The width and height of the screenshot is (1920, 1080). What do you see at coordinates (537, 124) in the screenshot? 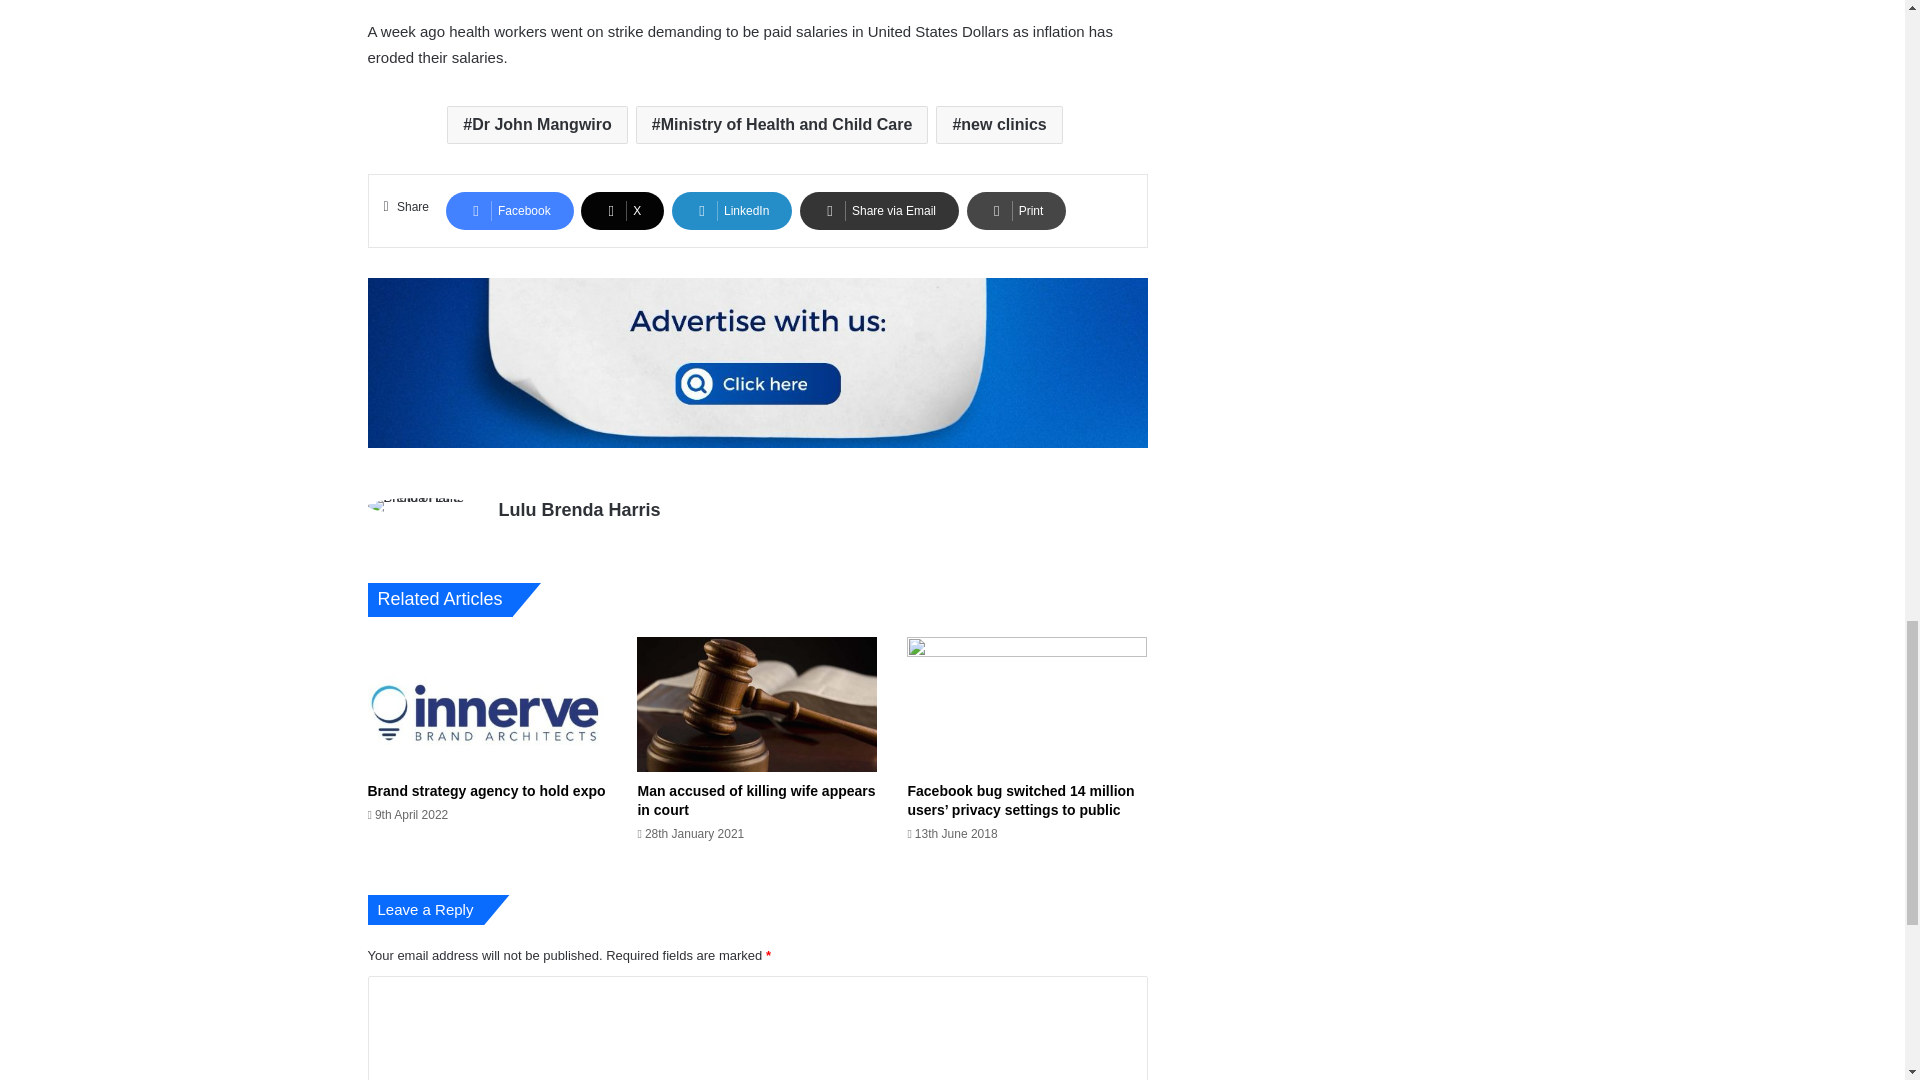
I see `Dr John Mangwiro` at bounding box center [537, 124].